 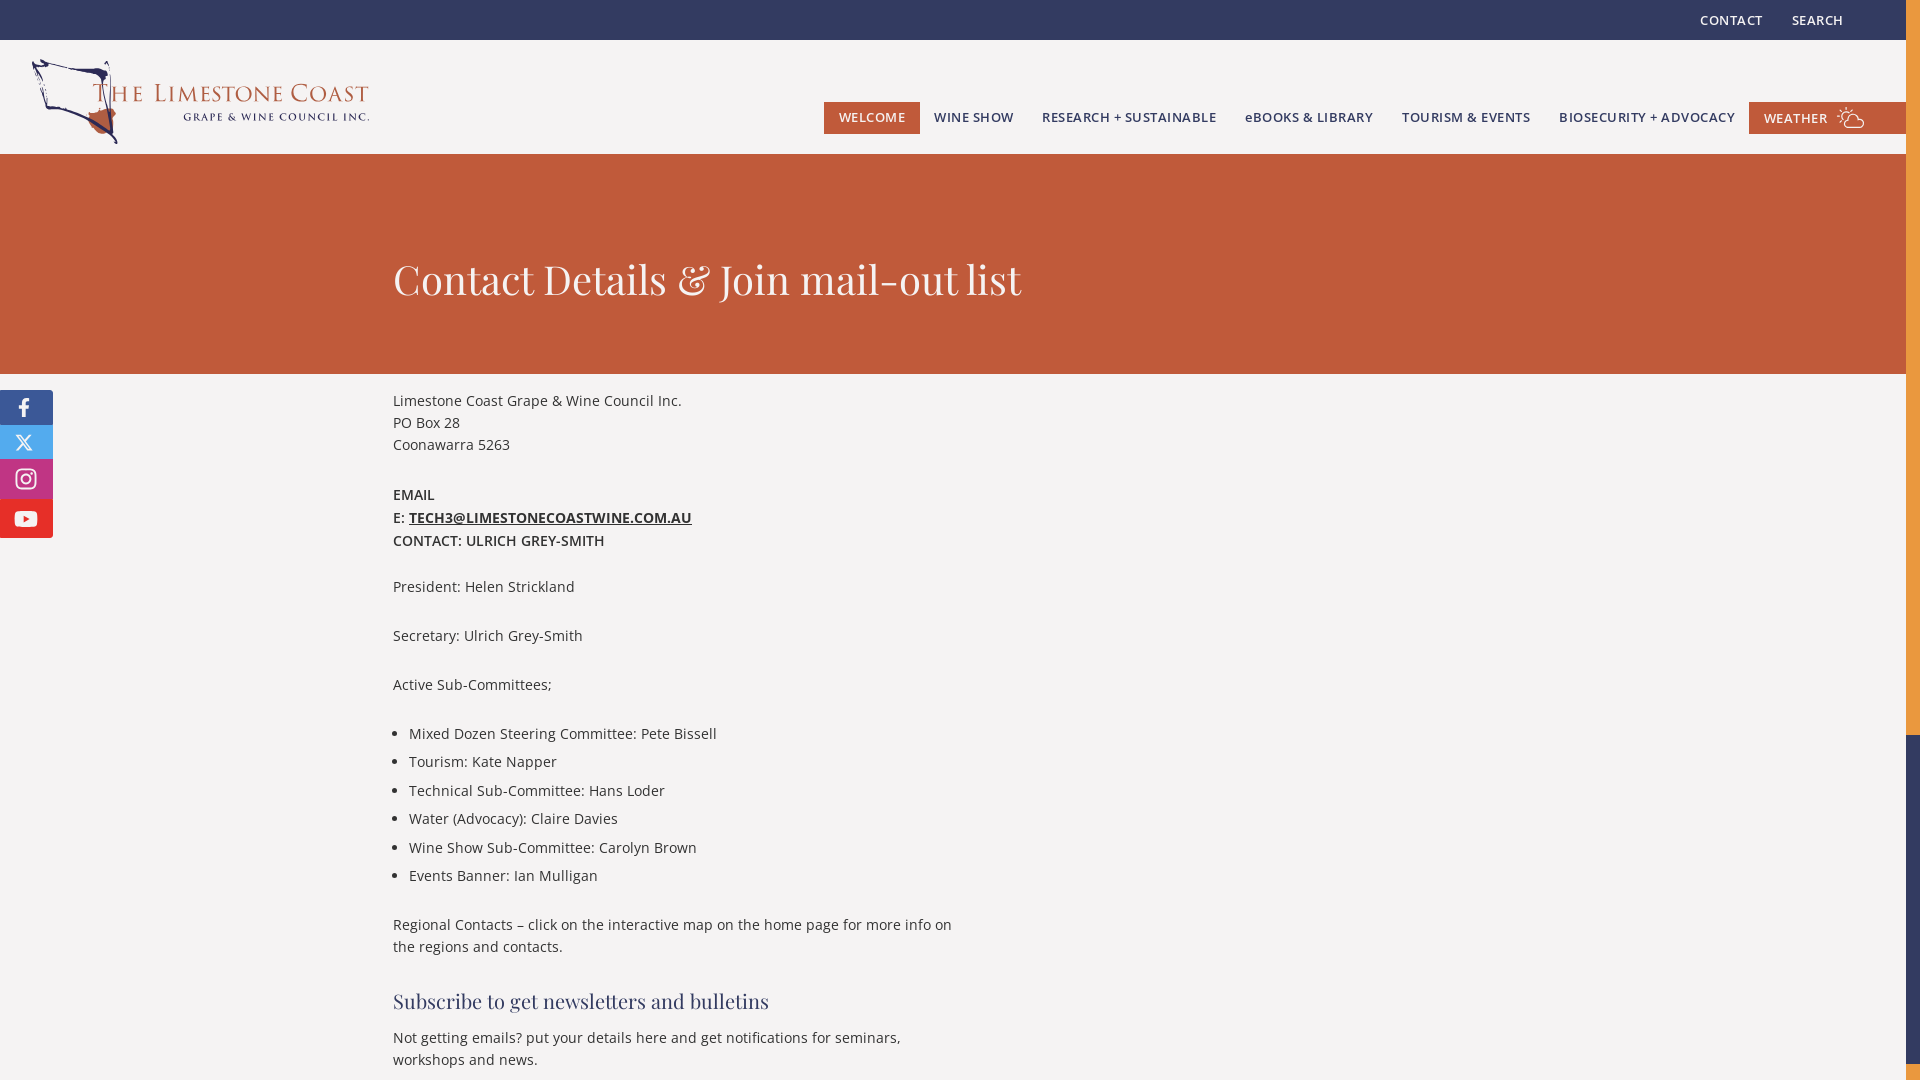 I want to click on WEATHER, so click(x=1828, y=118).